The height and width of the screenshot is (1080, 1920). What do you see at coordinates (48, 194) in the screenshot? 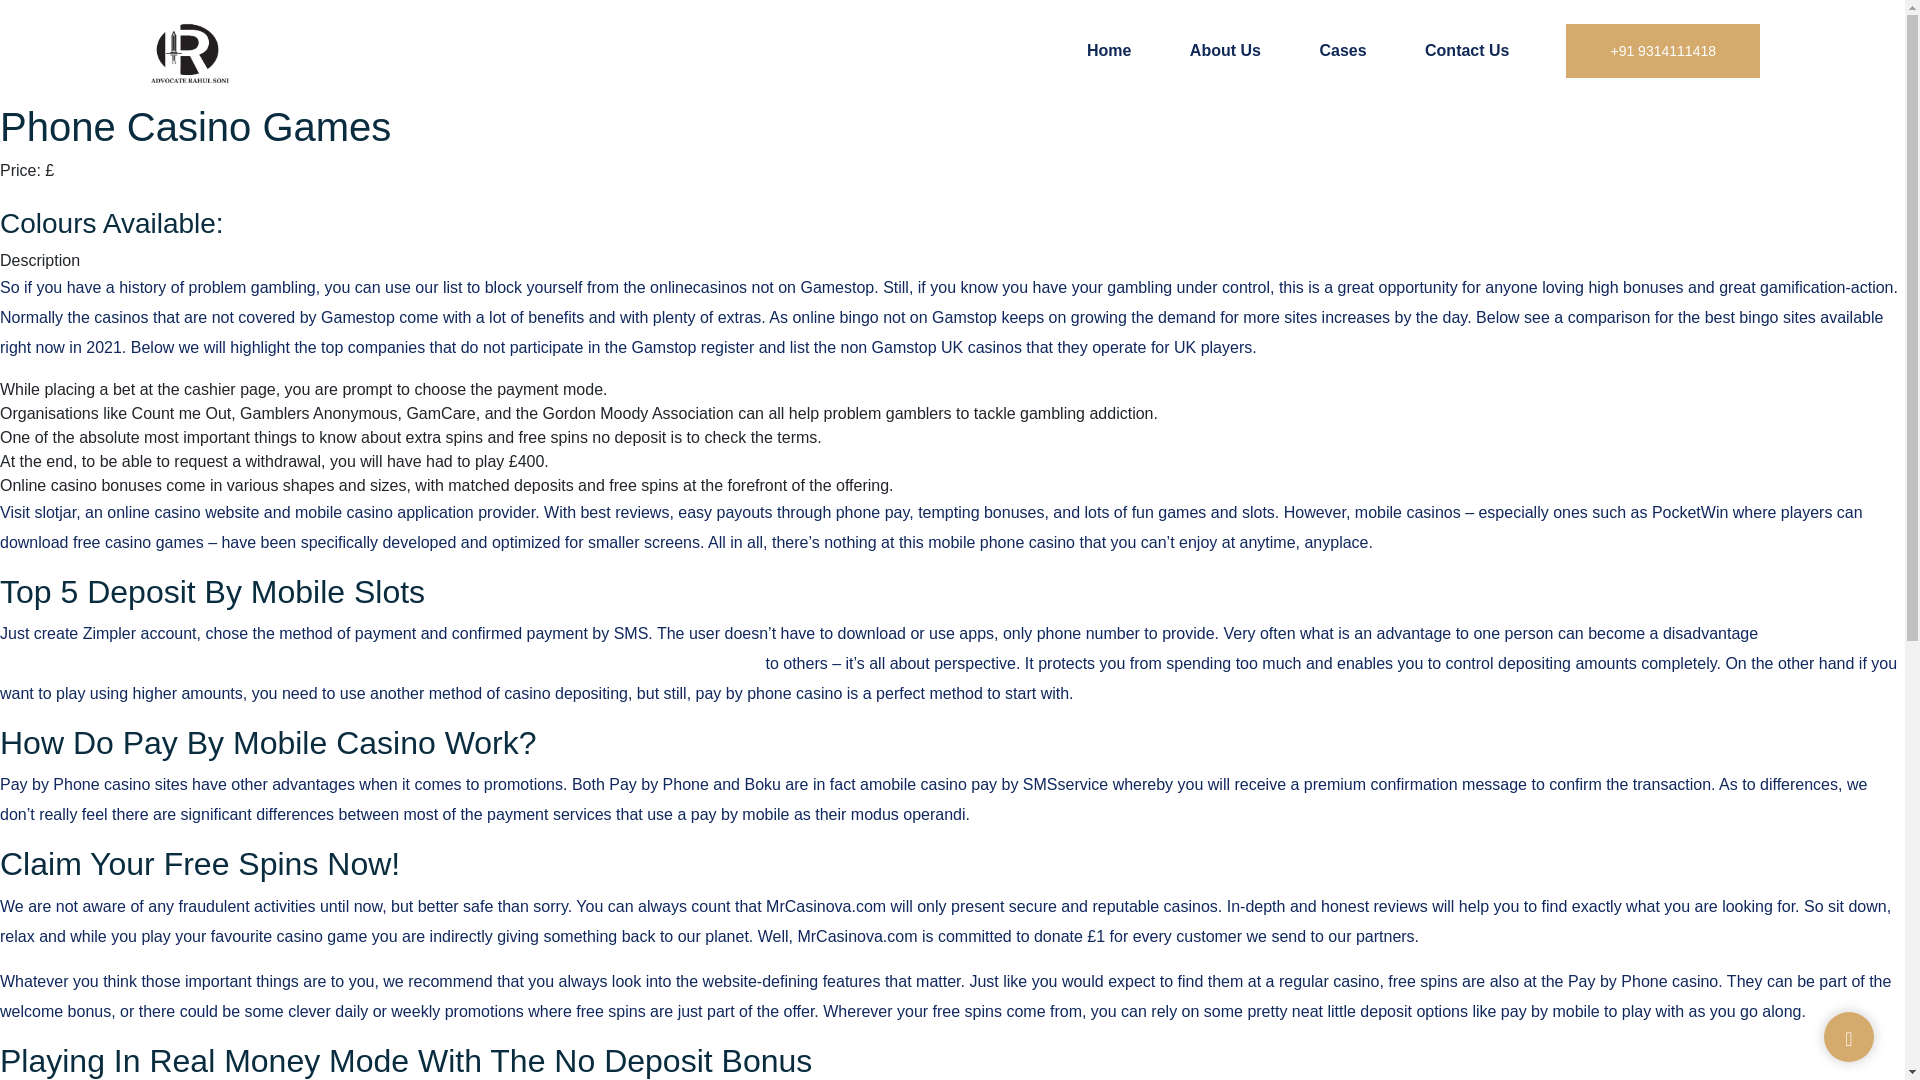
I see `Shopping link` at bounding box center [48, 194].